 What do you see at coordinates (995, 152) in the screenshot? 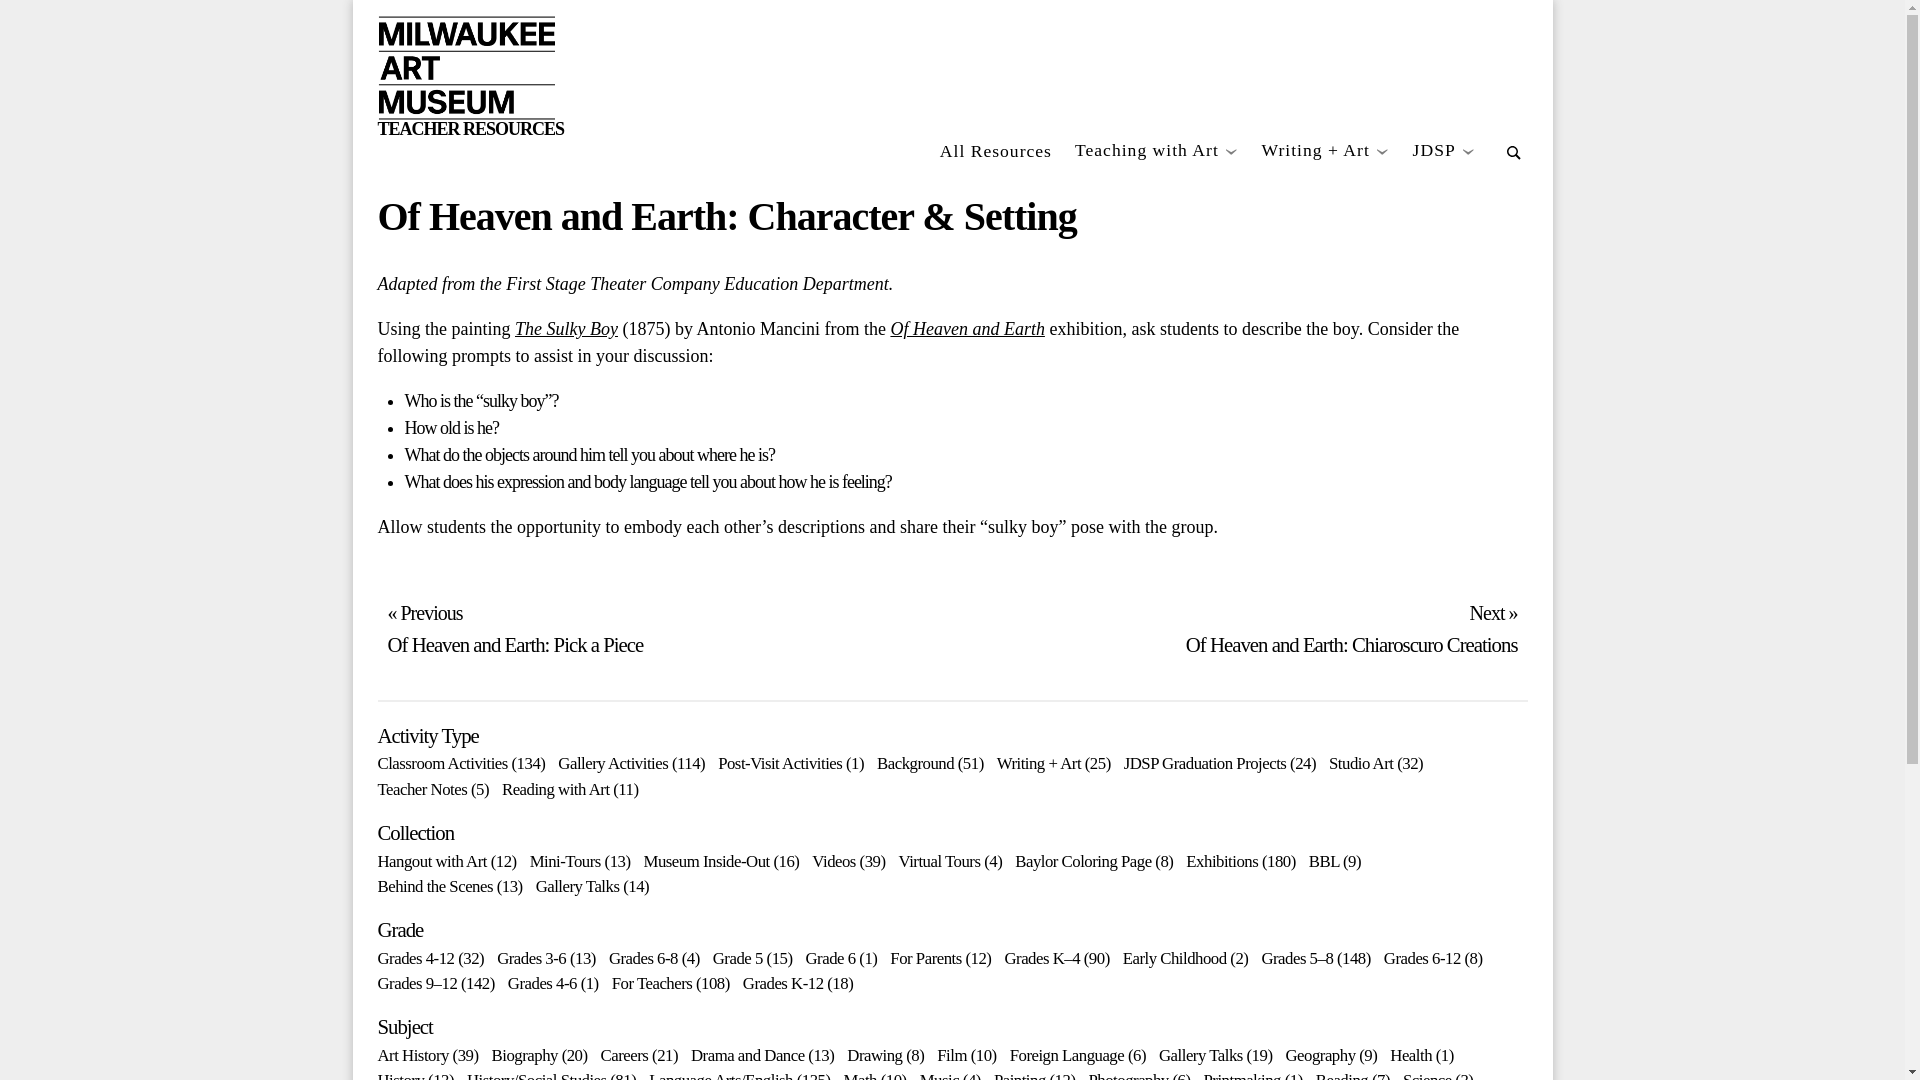
I see `All Resources` at bounding box center [995, 152].